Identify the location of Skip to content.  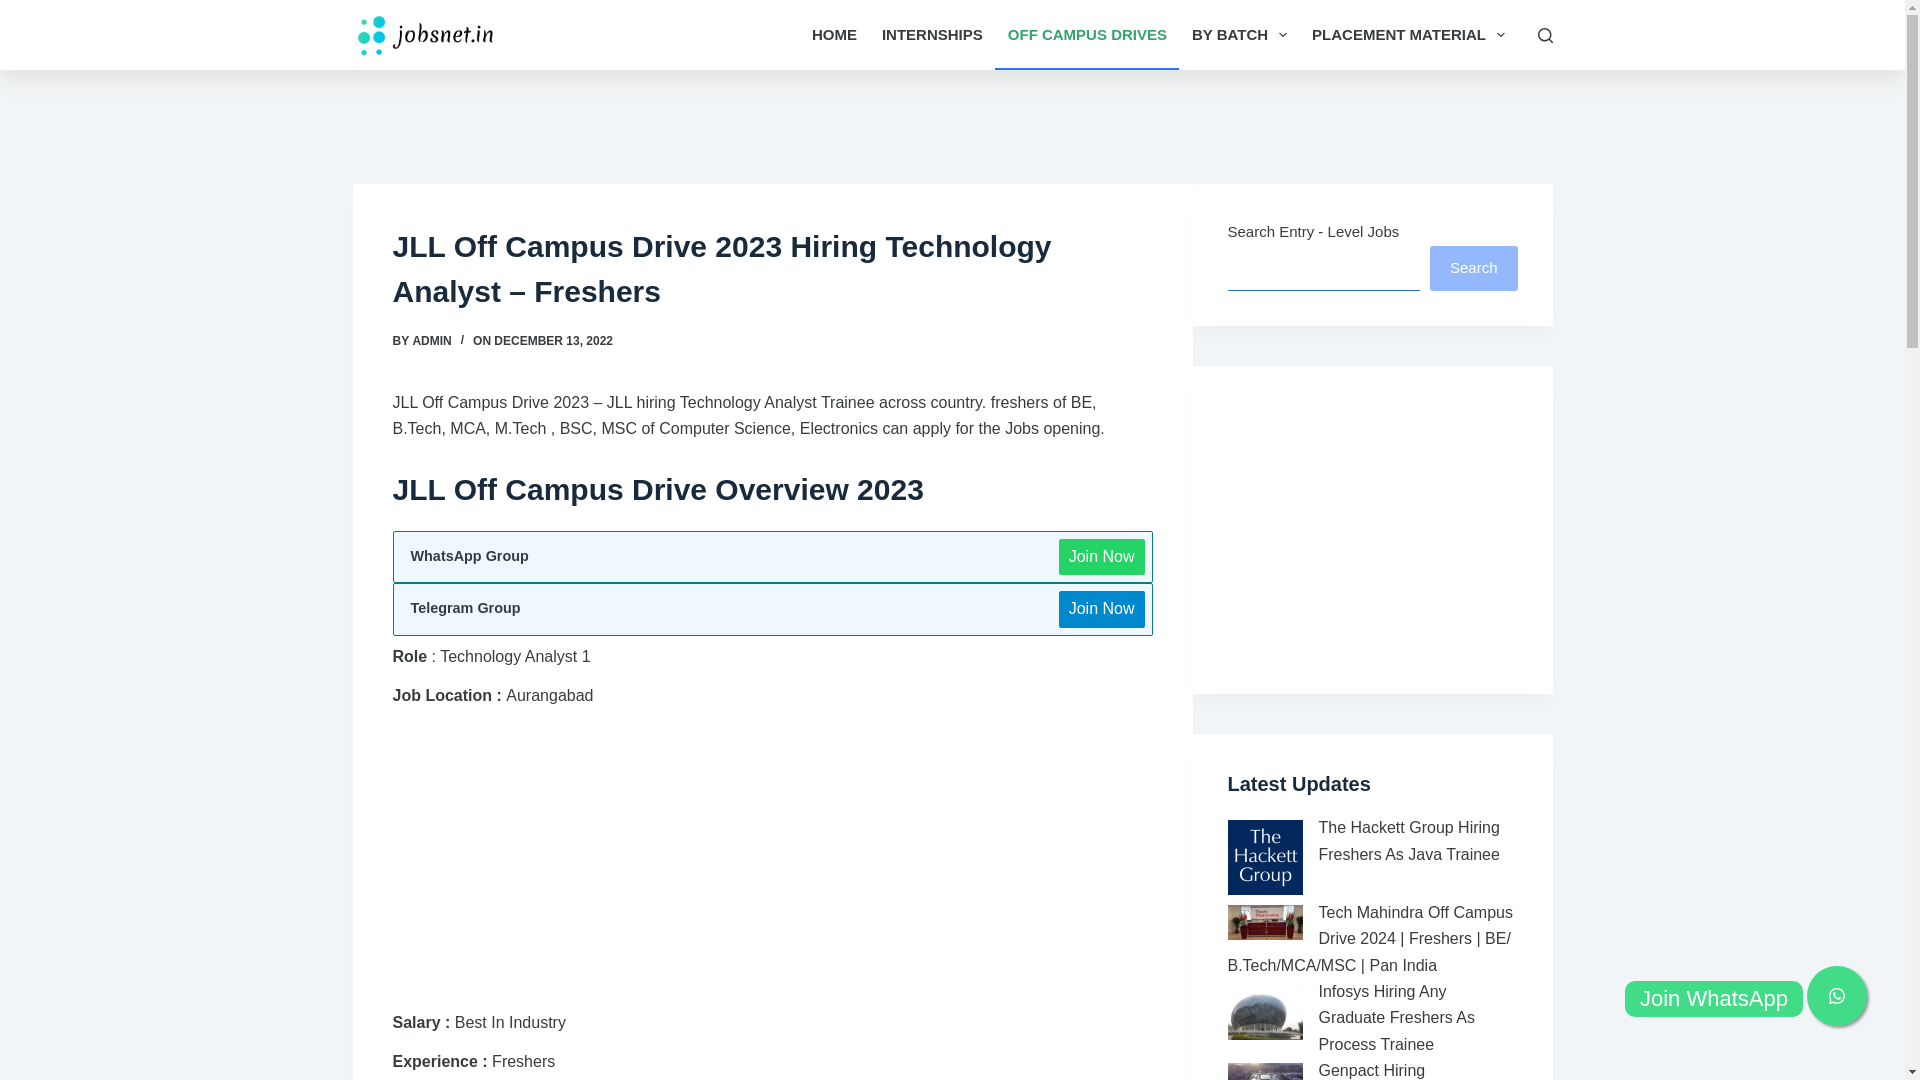
(20, 10).